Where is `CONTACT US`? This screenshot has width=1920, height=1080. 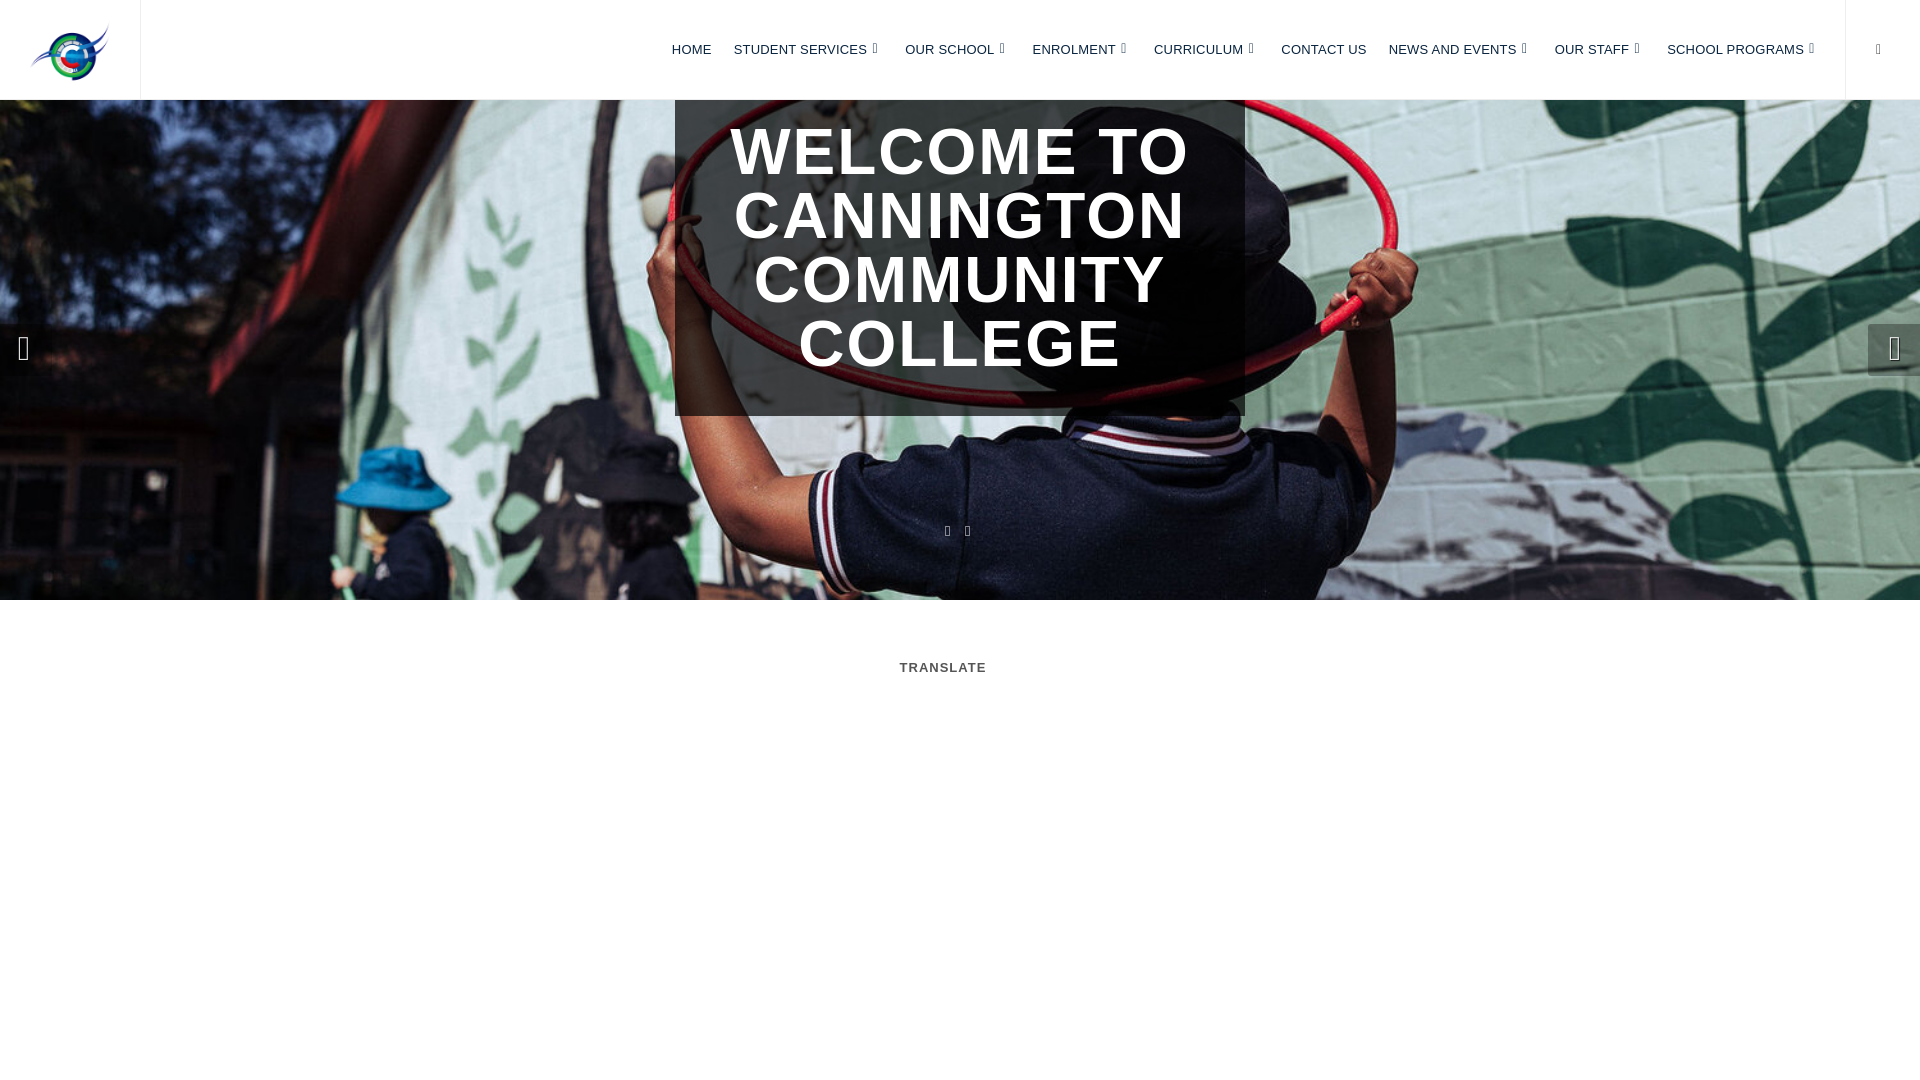 CONTACT US is located at coordinates (1324, 50).